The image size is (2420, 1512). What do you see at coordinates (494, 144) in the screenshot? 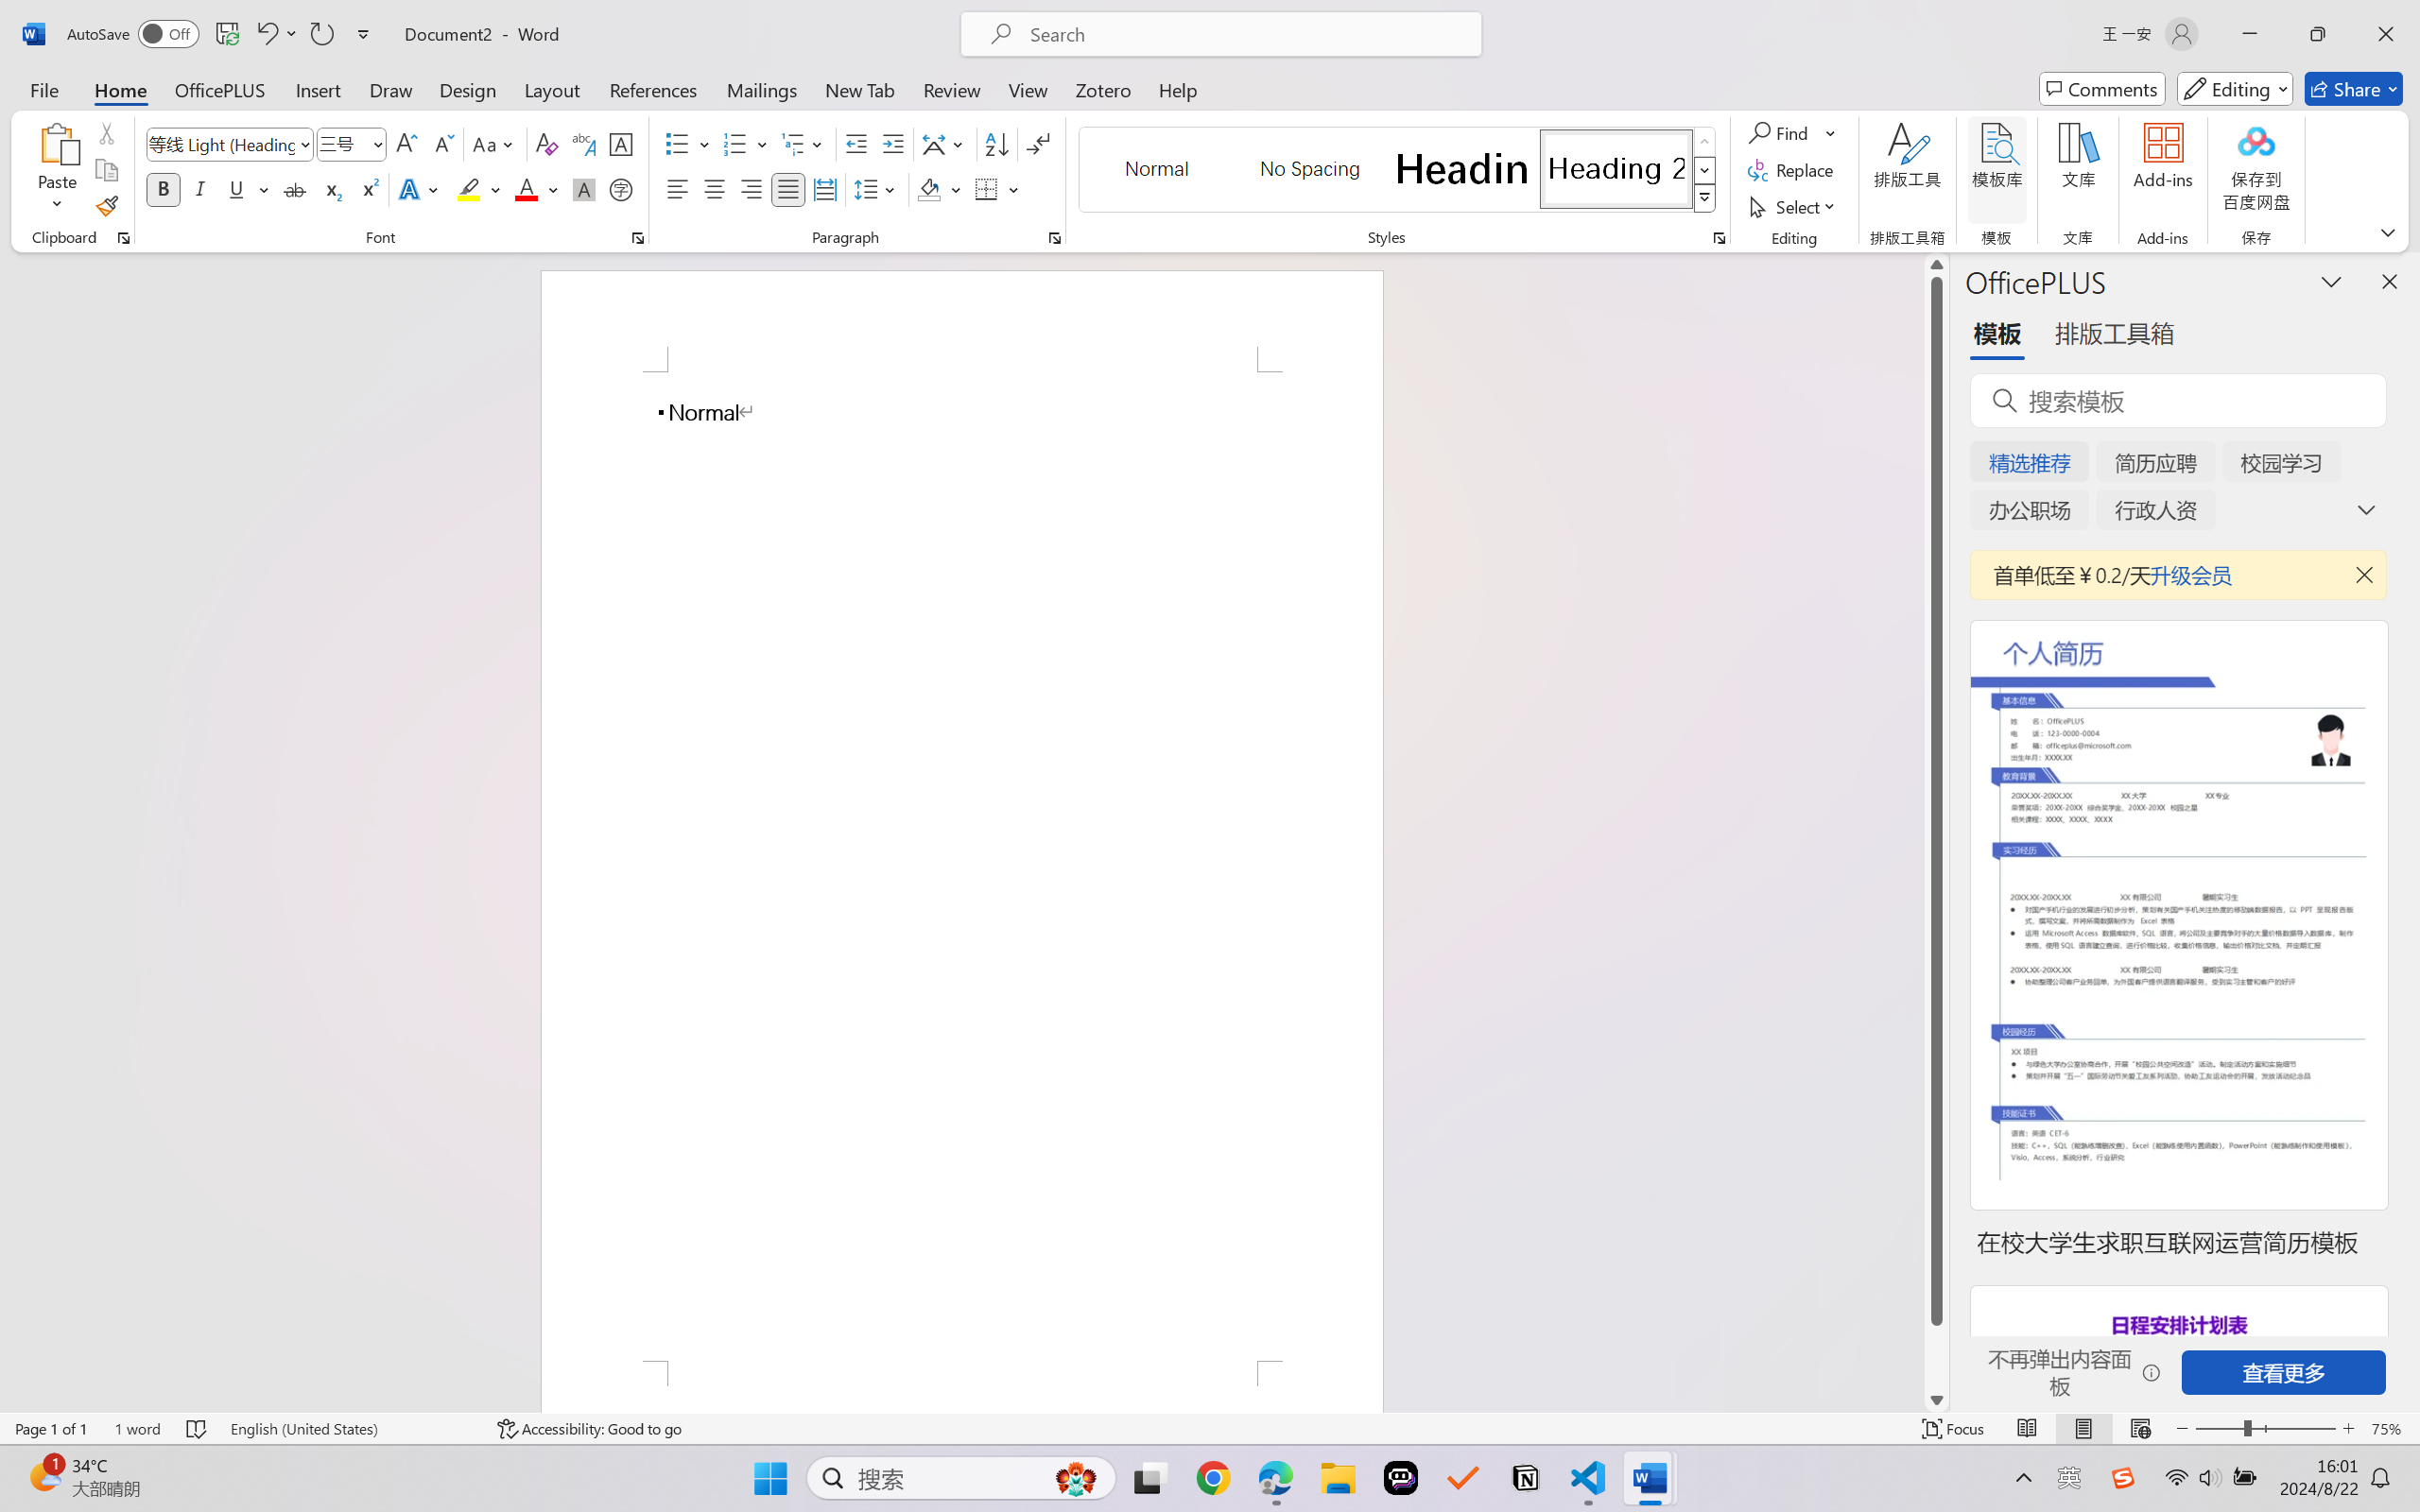
I see `Change Case` at bounding box center [494, 144].